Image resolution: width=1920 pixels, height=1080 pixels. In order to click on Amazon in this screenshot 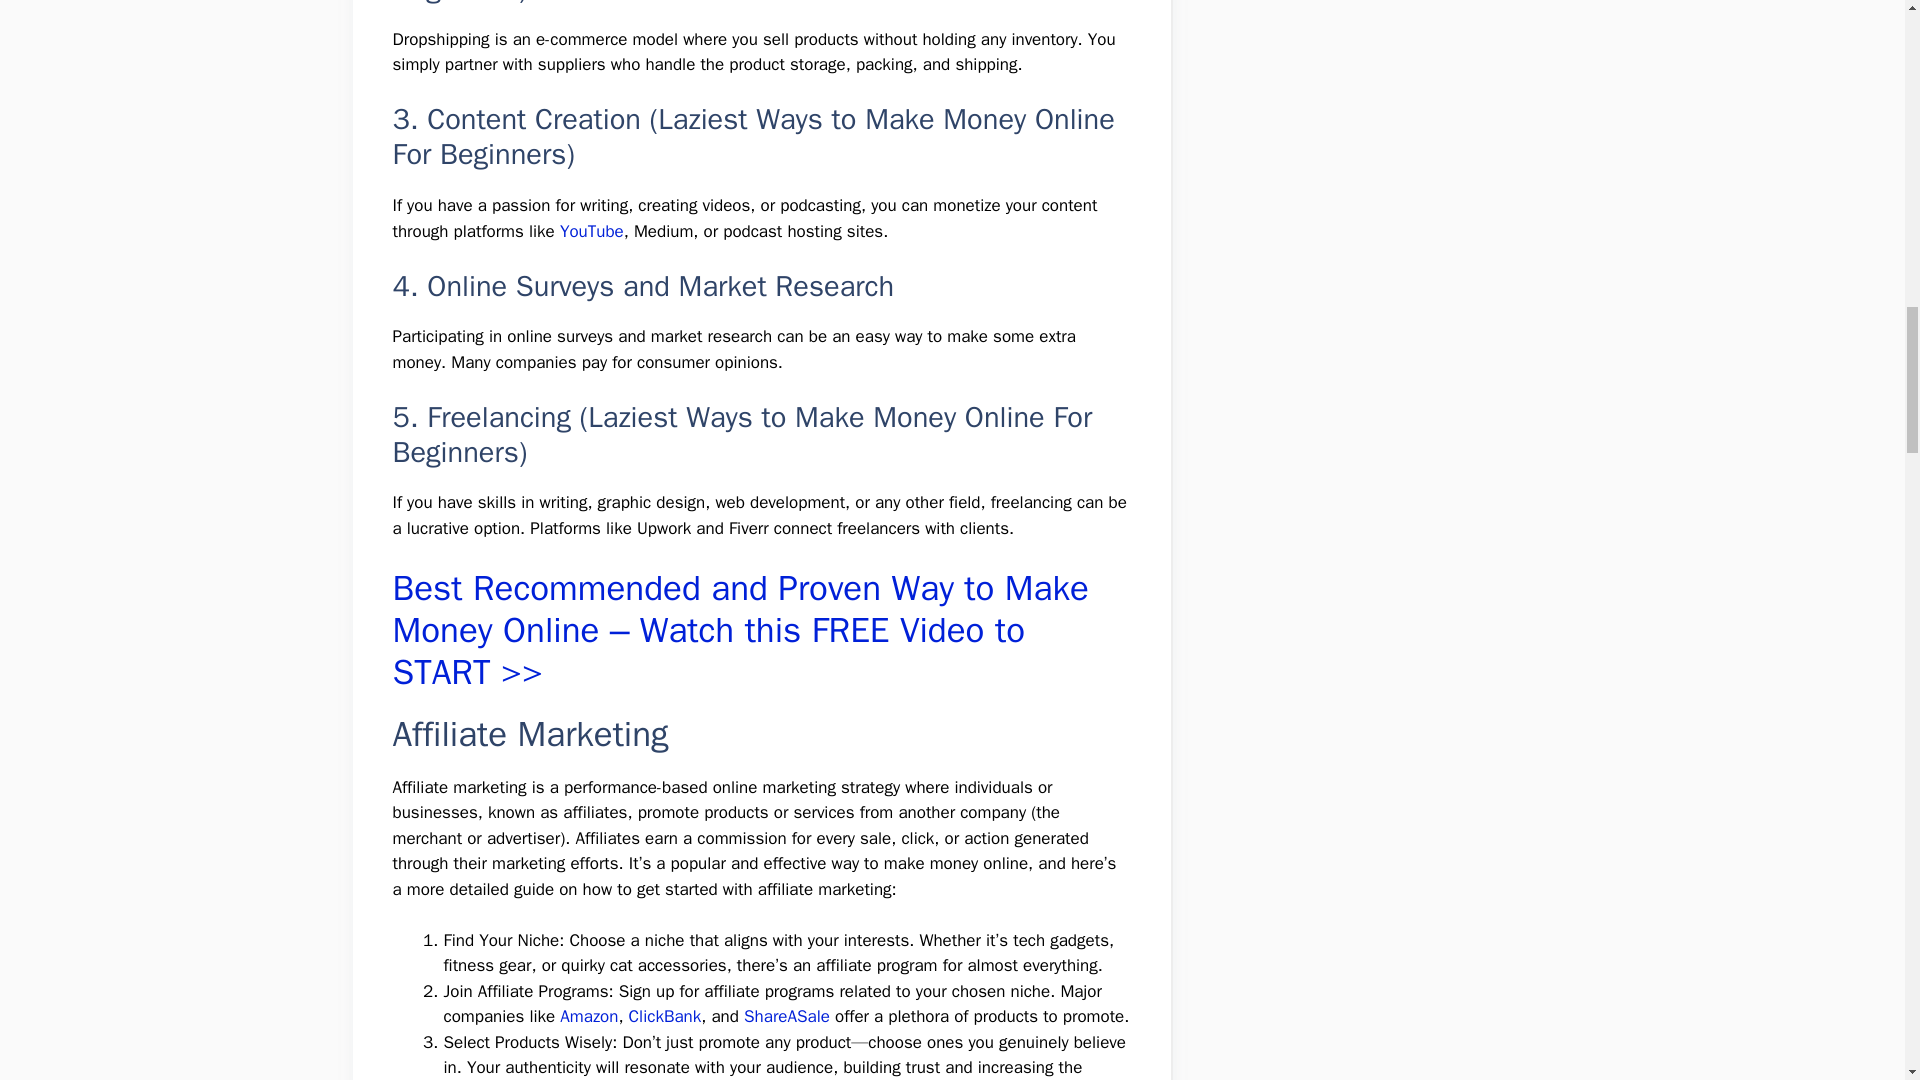, I will do `click(589, 1016)`.